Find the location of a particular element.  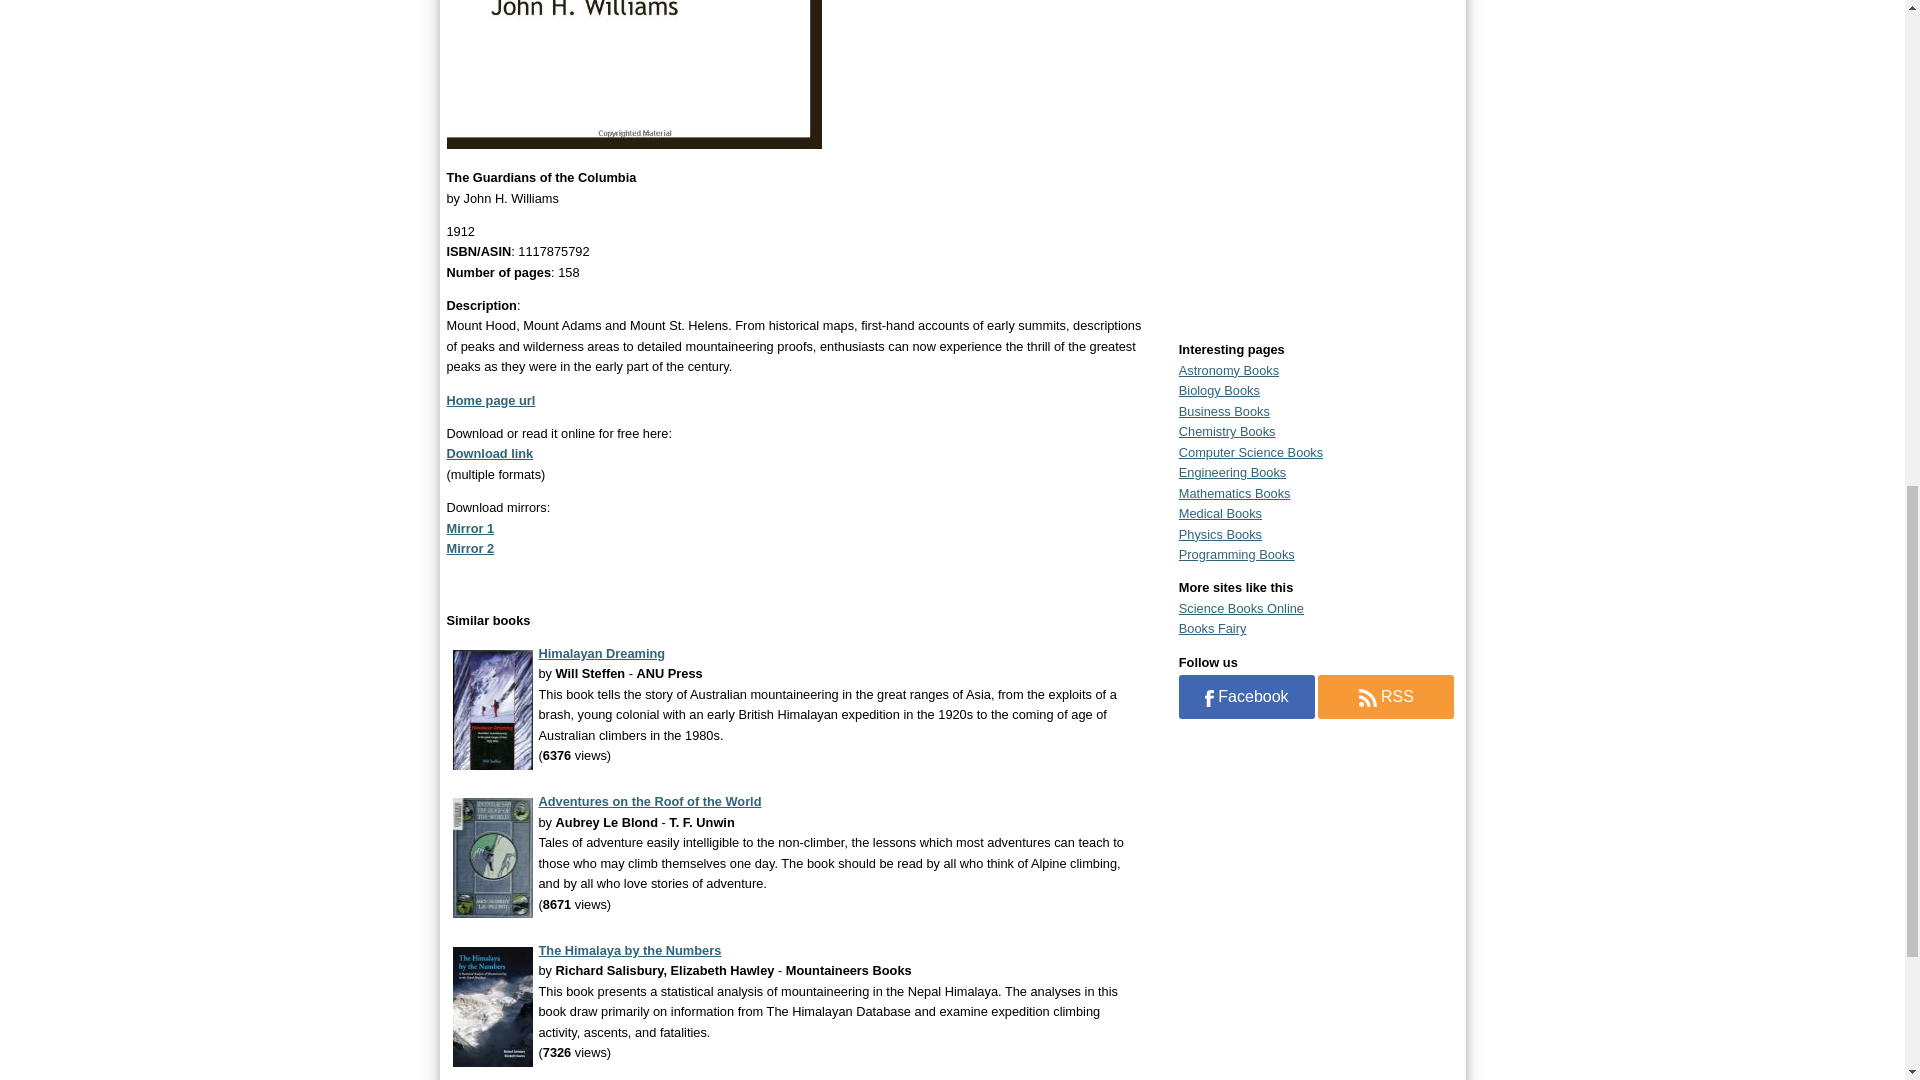

Mirror 1 is located at coordinates (469, 528).